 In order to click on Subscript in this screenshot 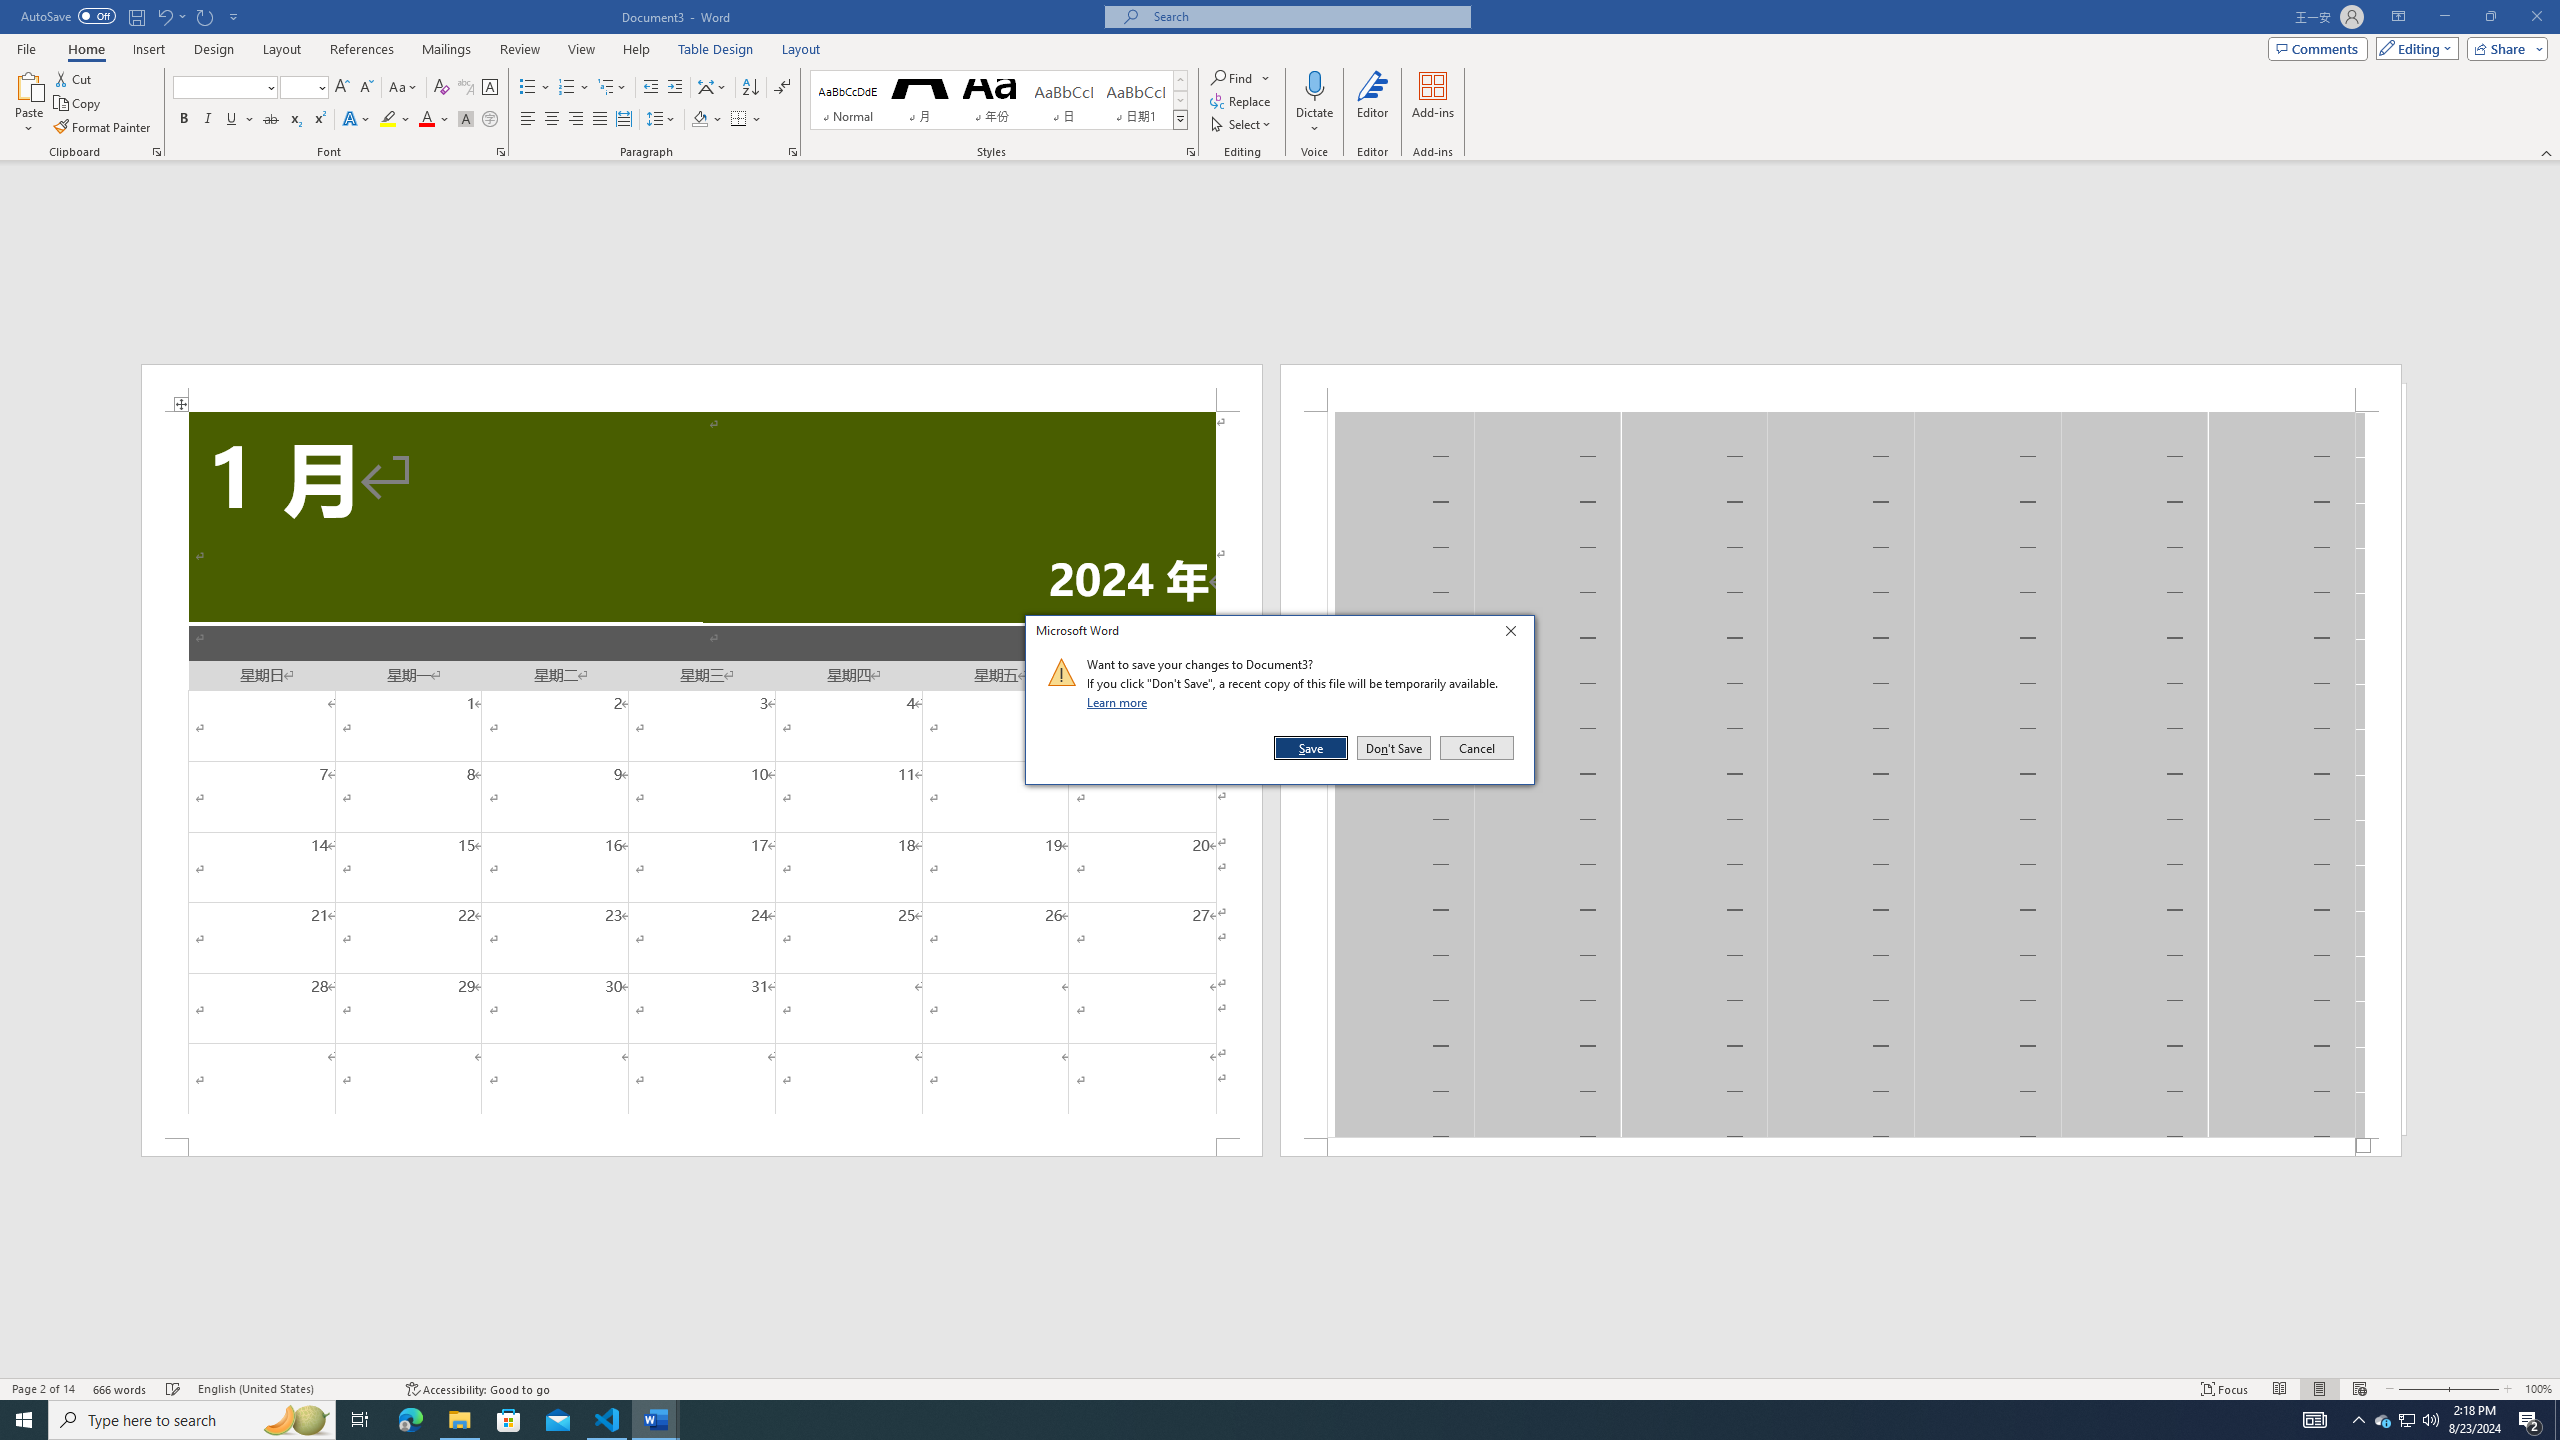, I will do `click(296, 120)`.